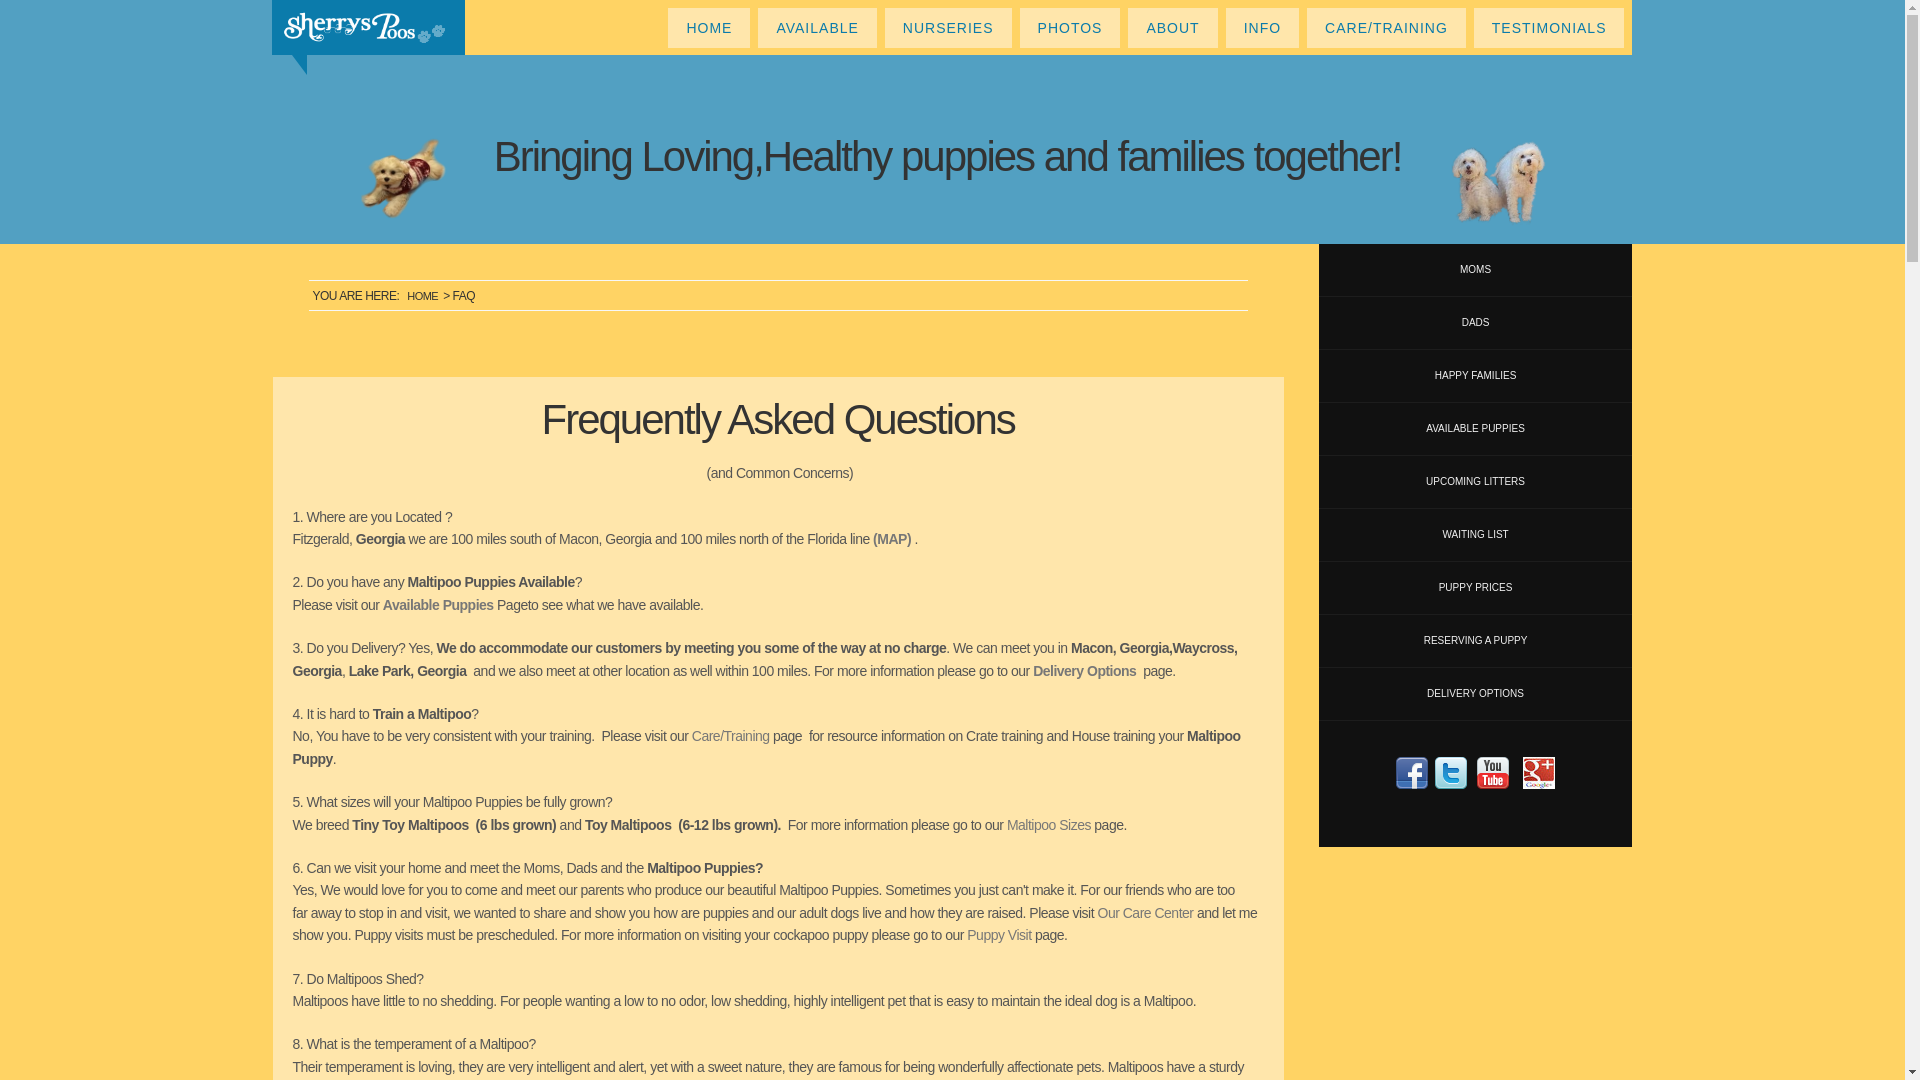 The image size is (1920, 1080). Describe the element at coordinates (1492, 773) in the screenshot. I see `Sherry's Maltipoos on YouTube` at that location.